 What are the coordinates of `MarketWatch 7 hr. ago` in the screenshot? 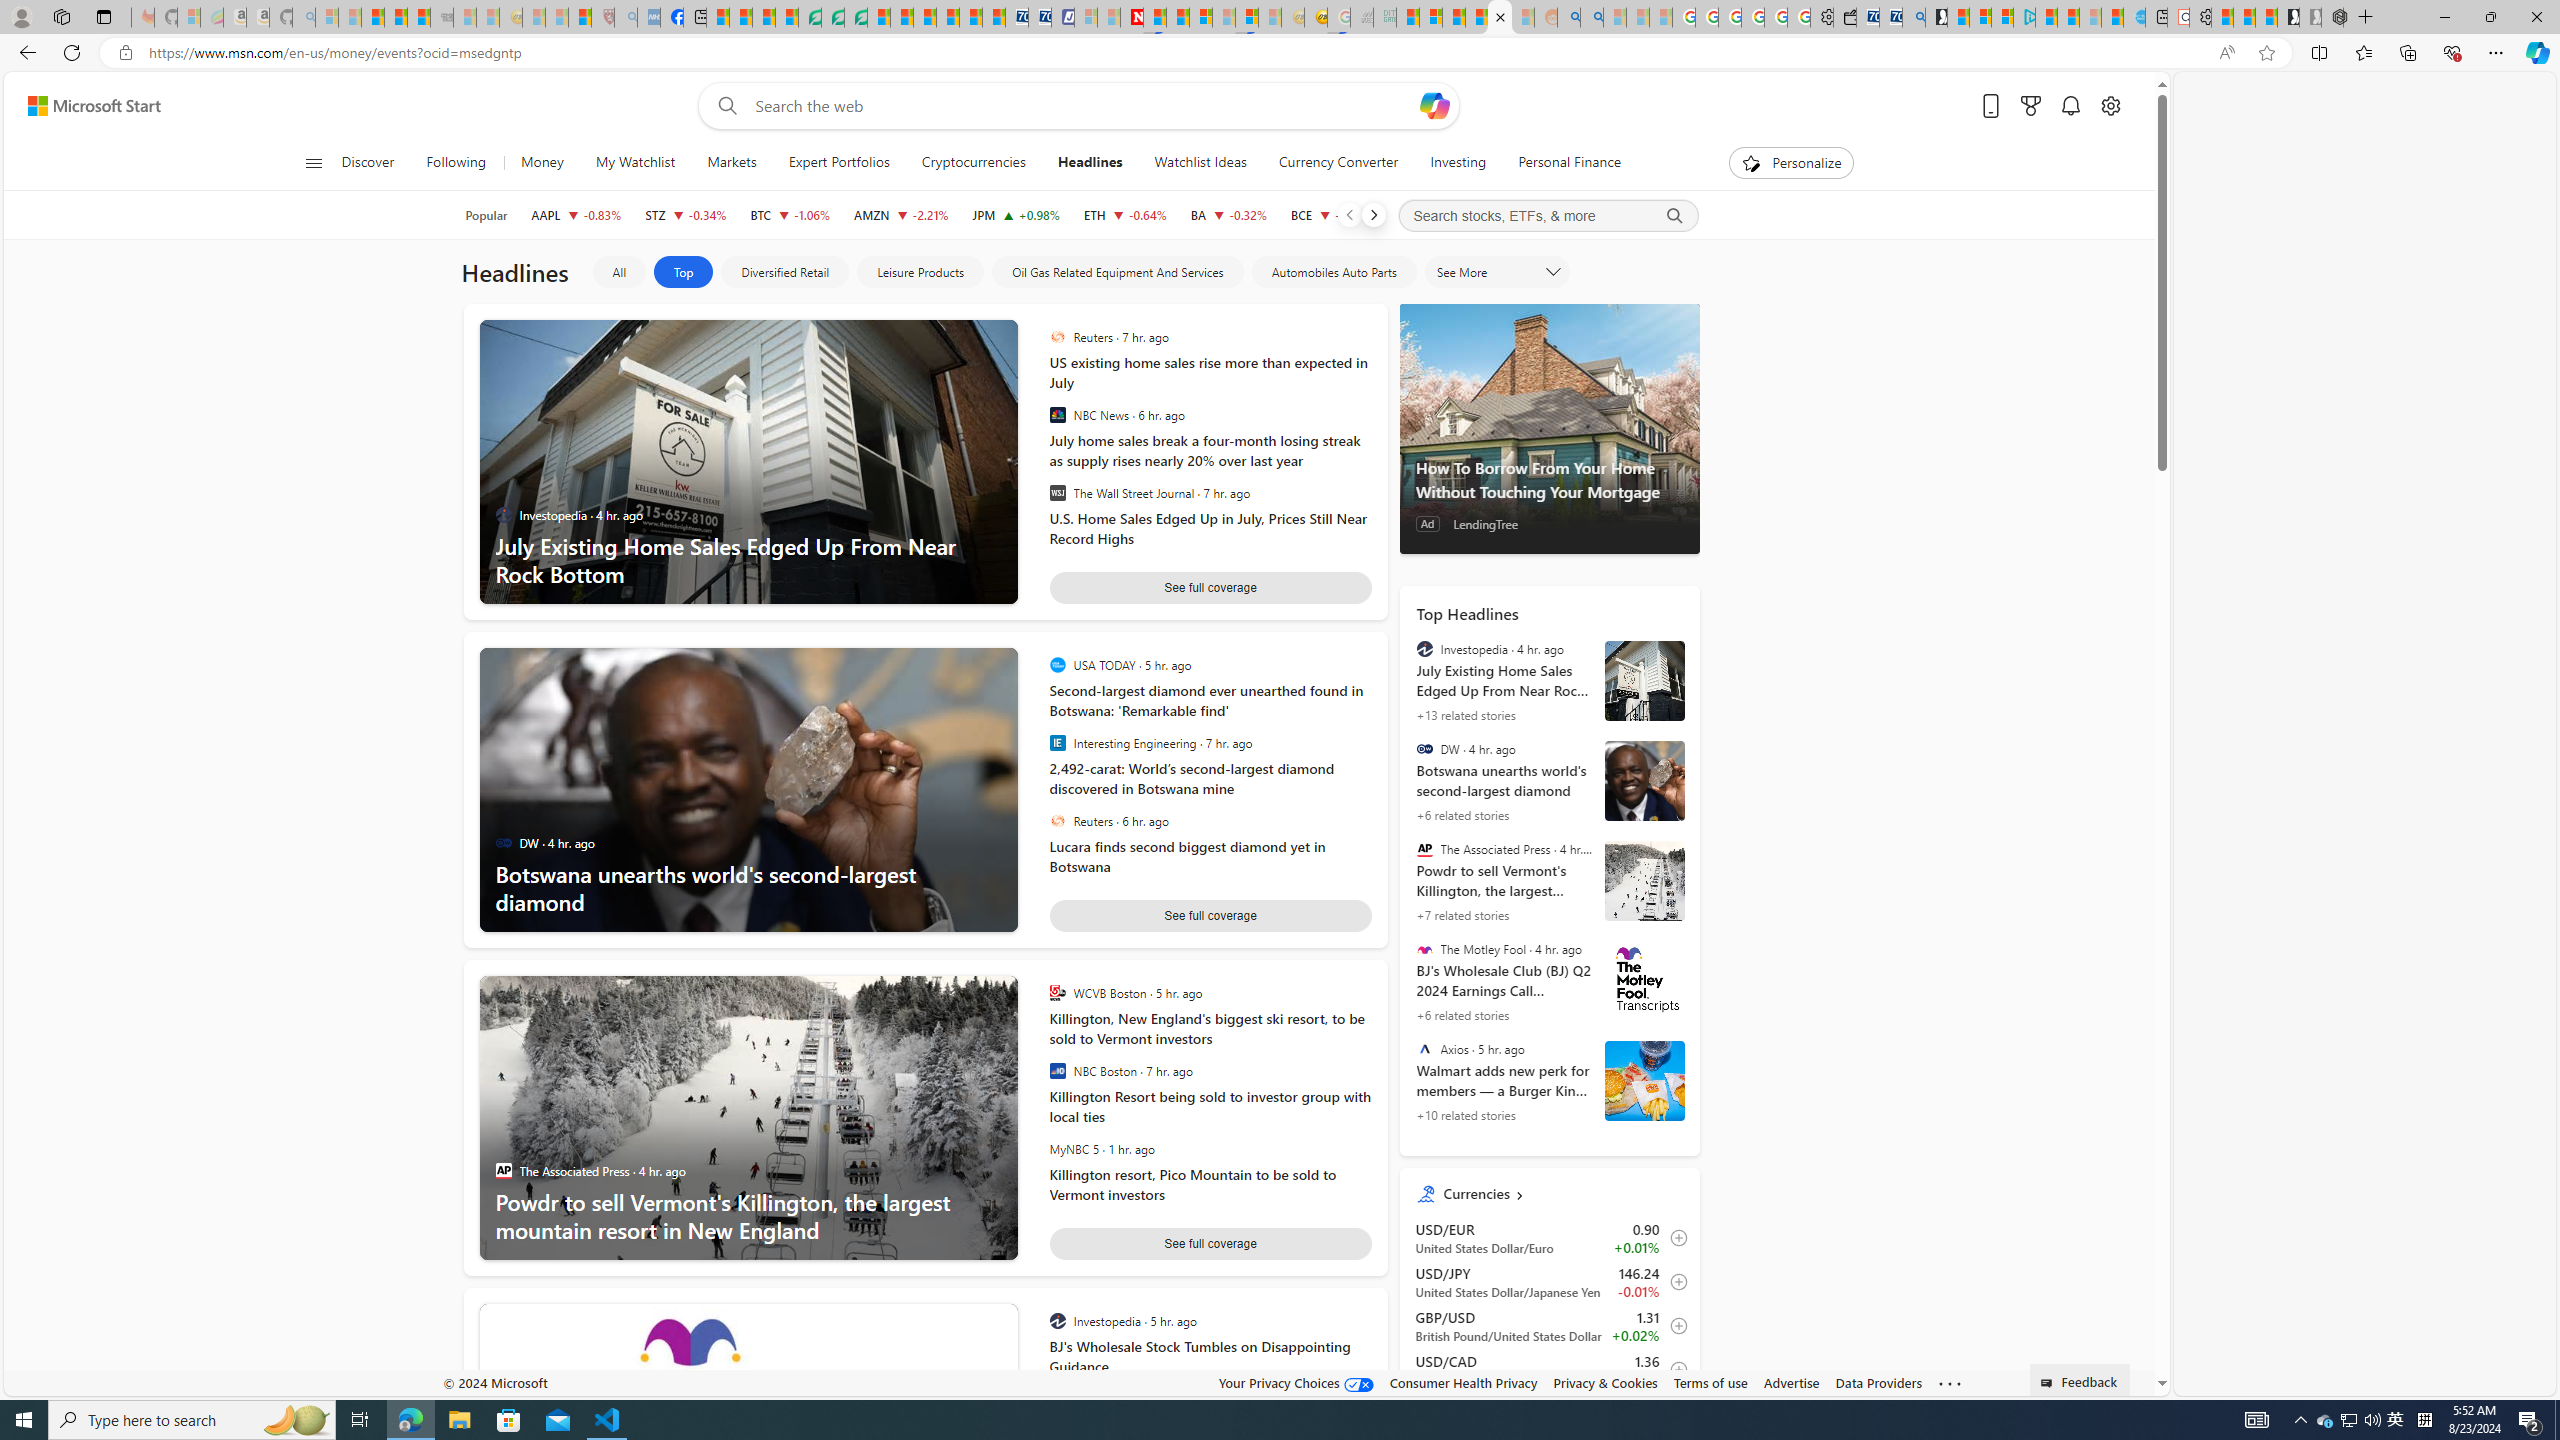 It's located at (1205, 1400).